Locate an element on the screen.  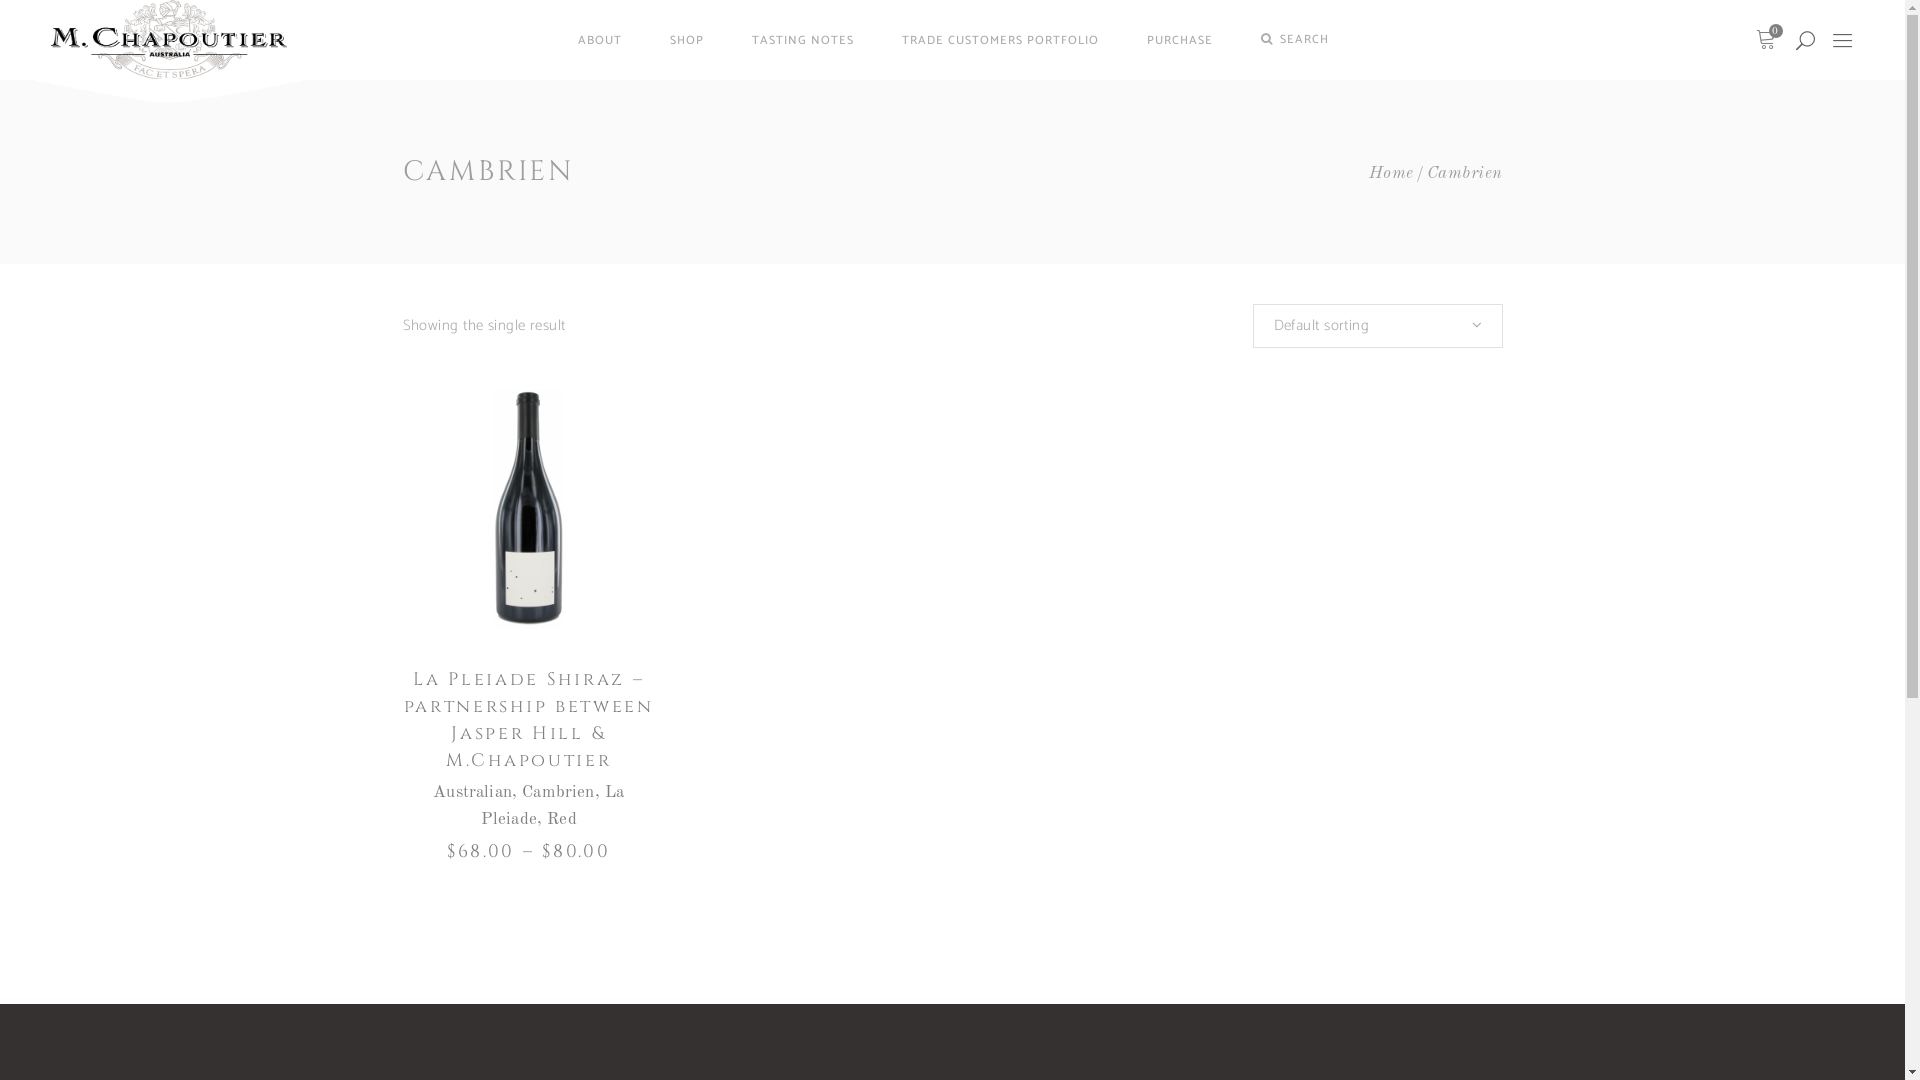
La Pleiade is located at coordinates (553, 806).